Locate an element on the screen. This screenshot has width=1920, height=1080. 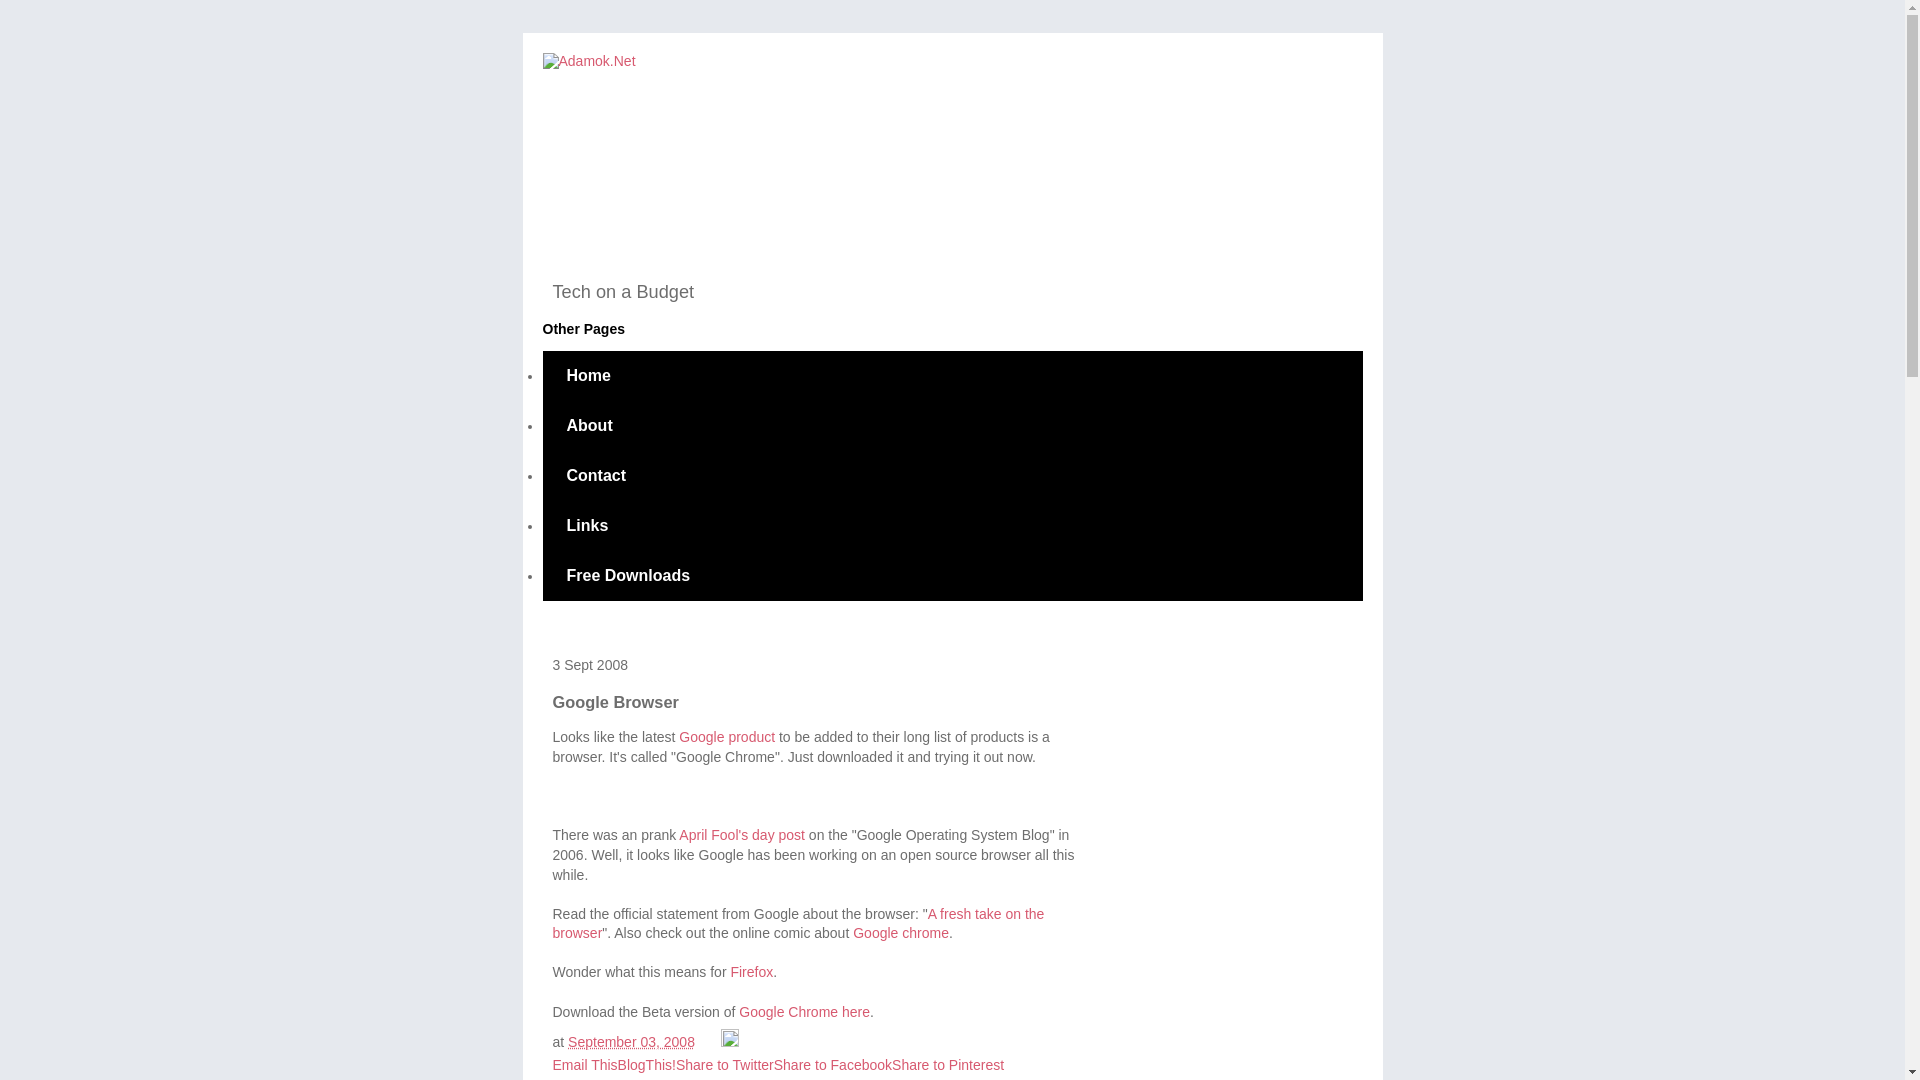
Email This is located at coordinates (584, 1065).